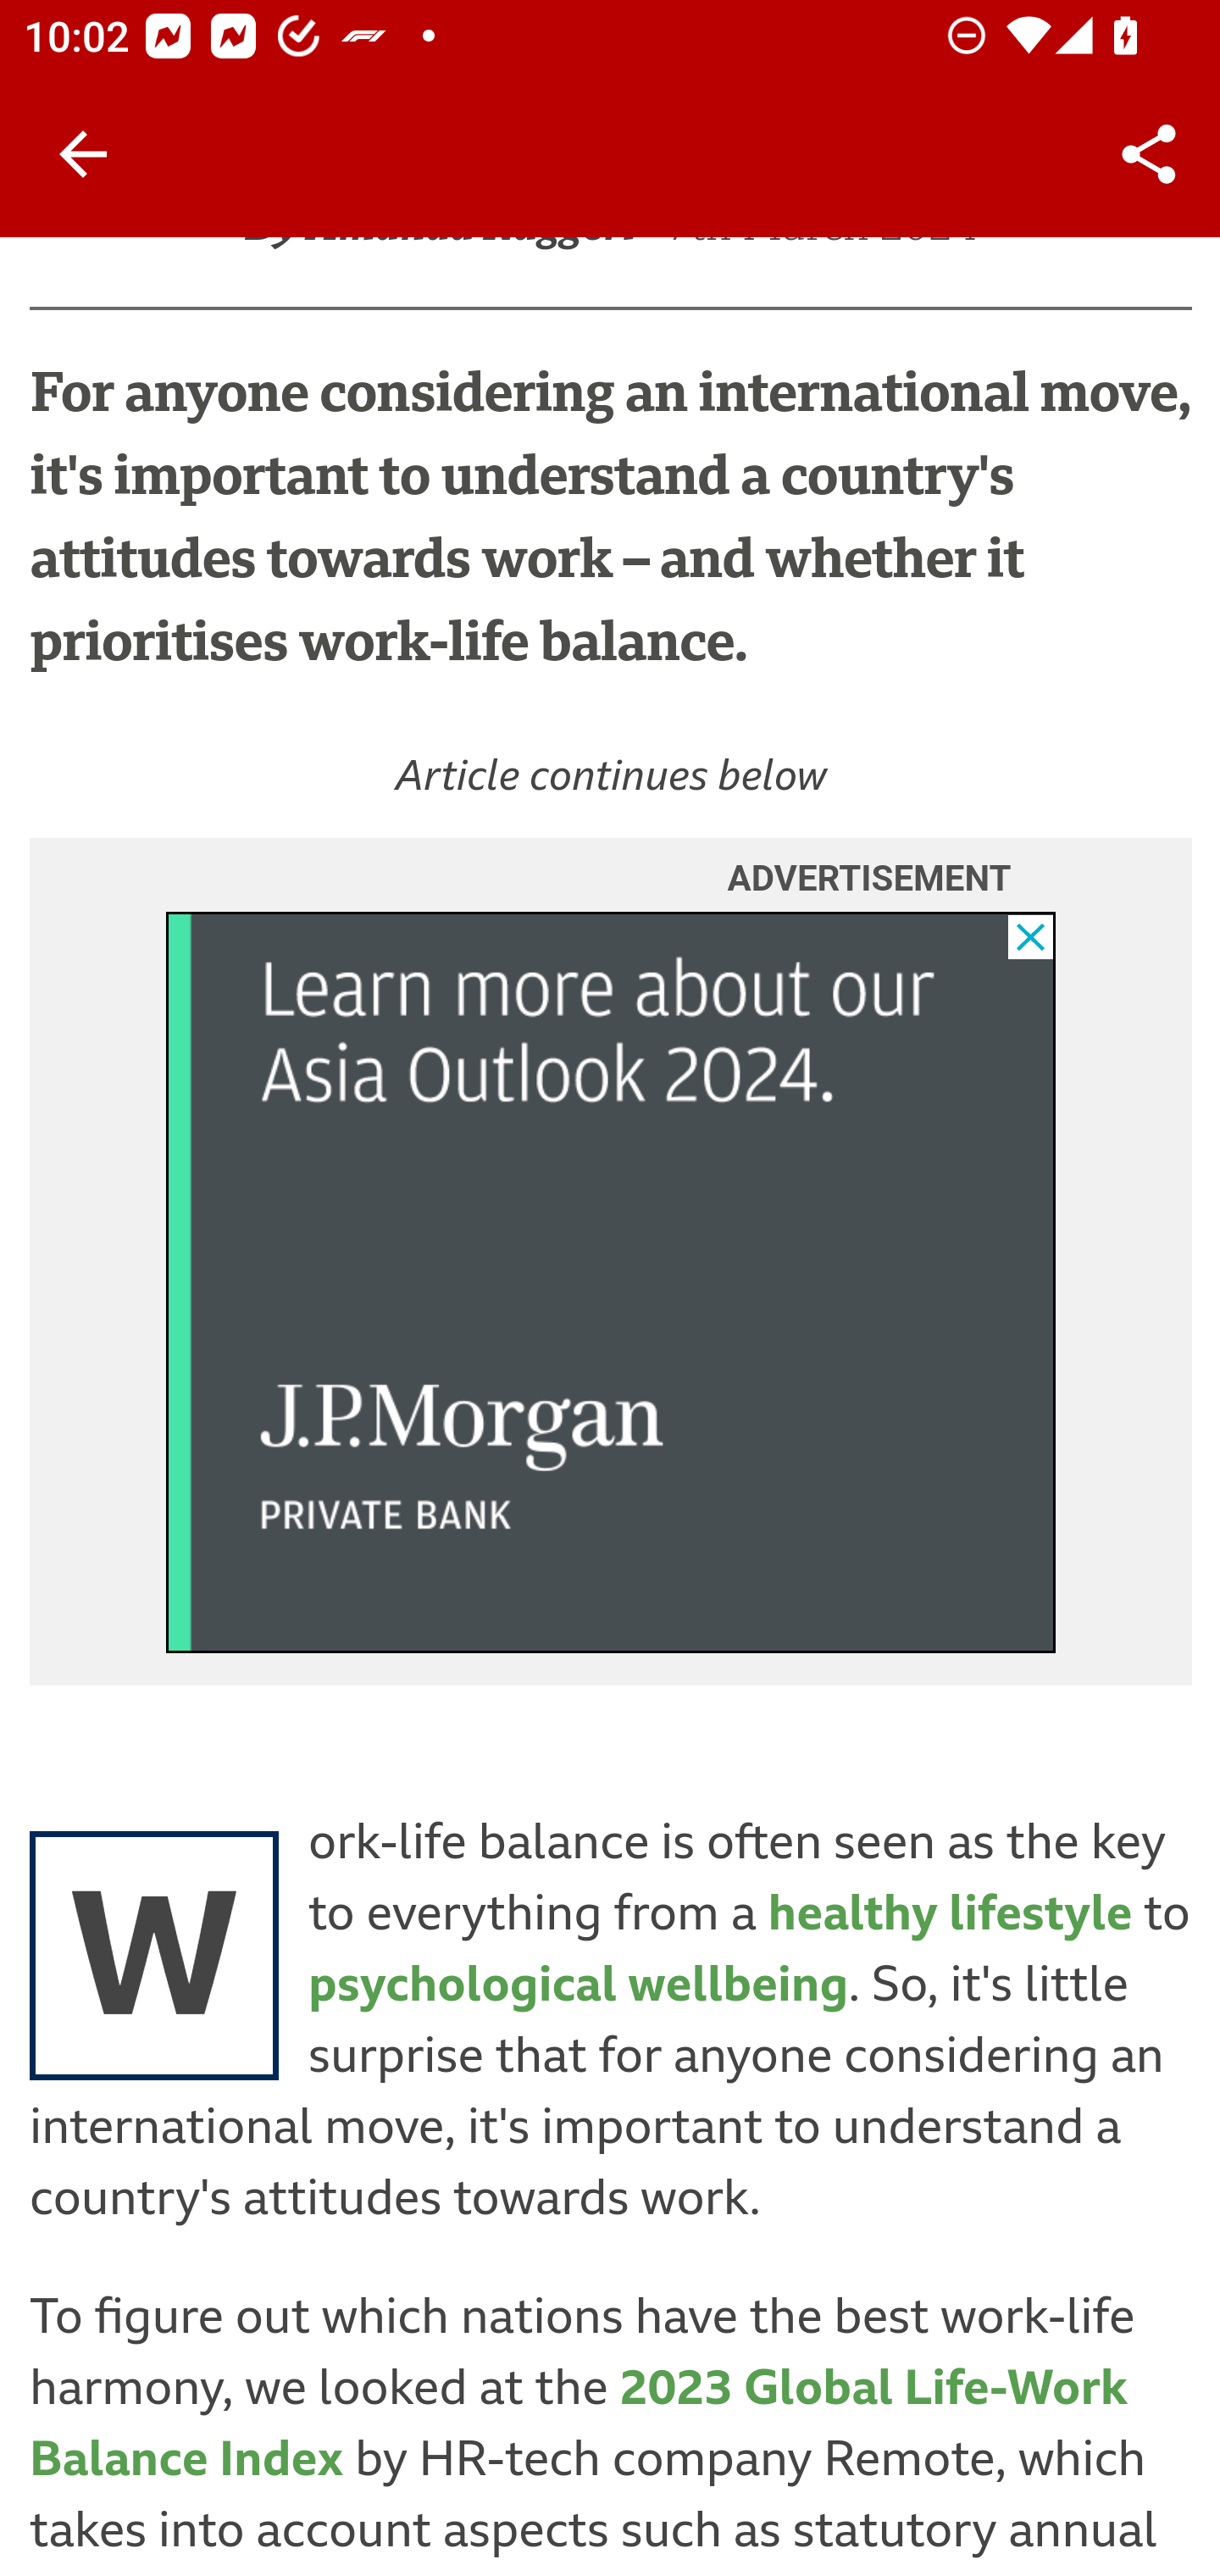 This screenshot has height=2576, width=1220. I want to click on 2023 Global Life-Work Balance Index, so click(579, 2423).